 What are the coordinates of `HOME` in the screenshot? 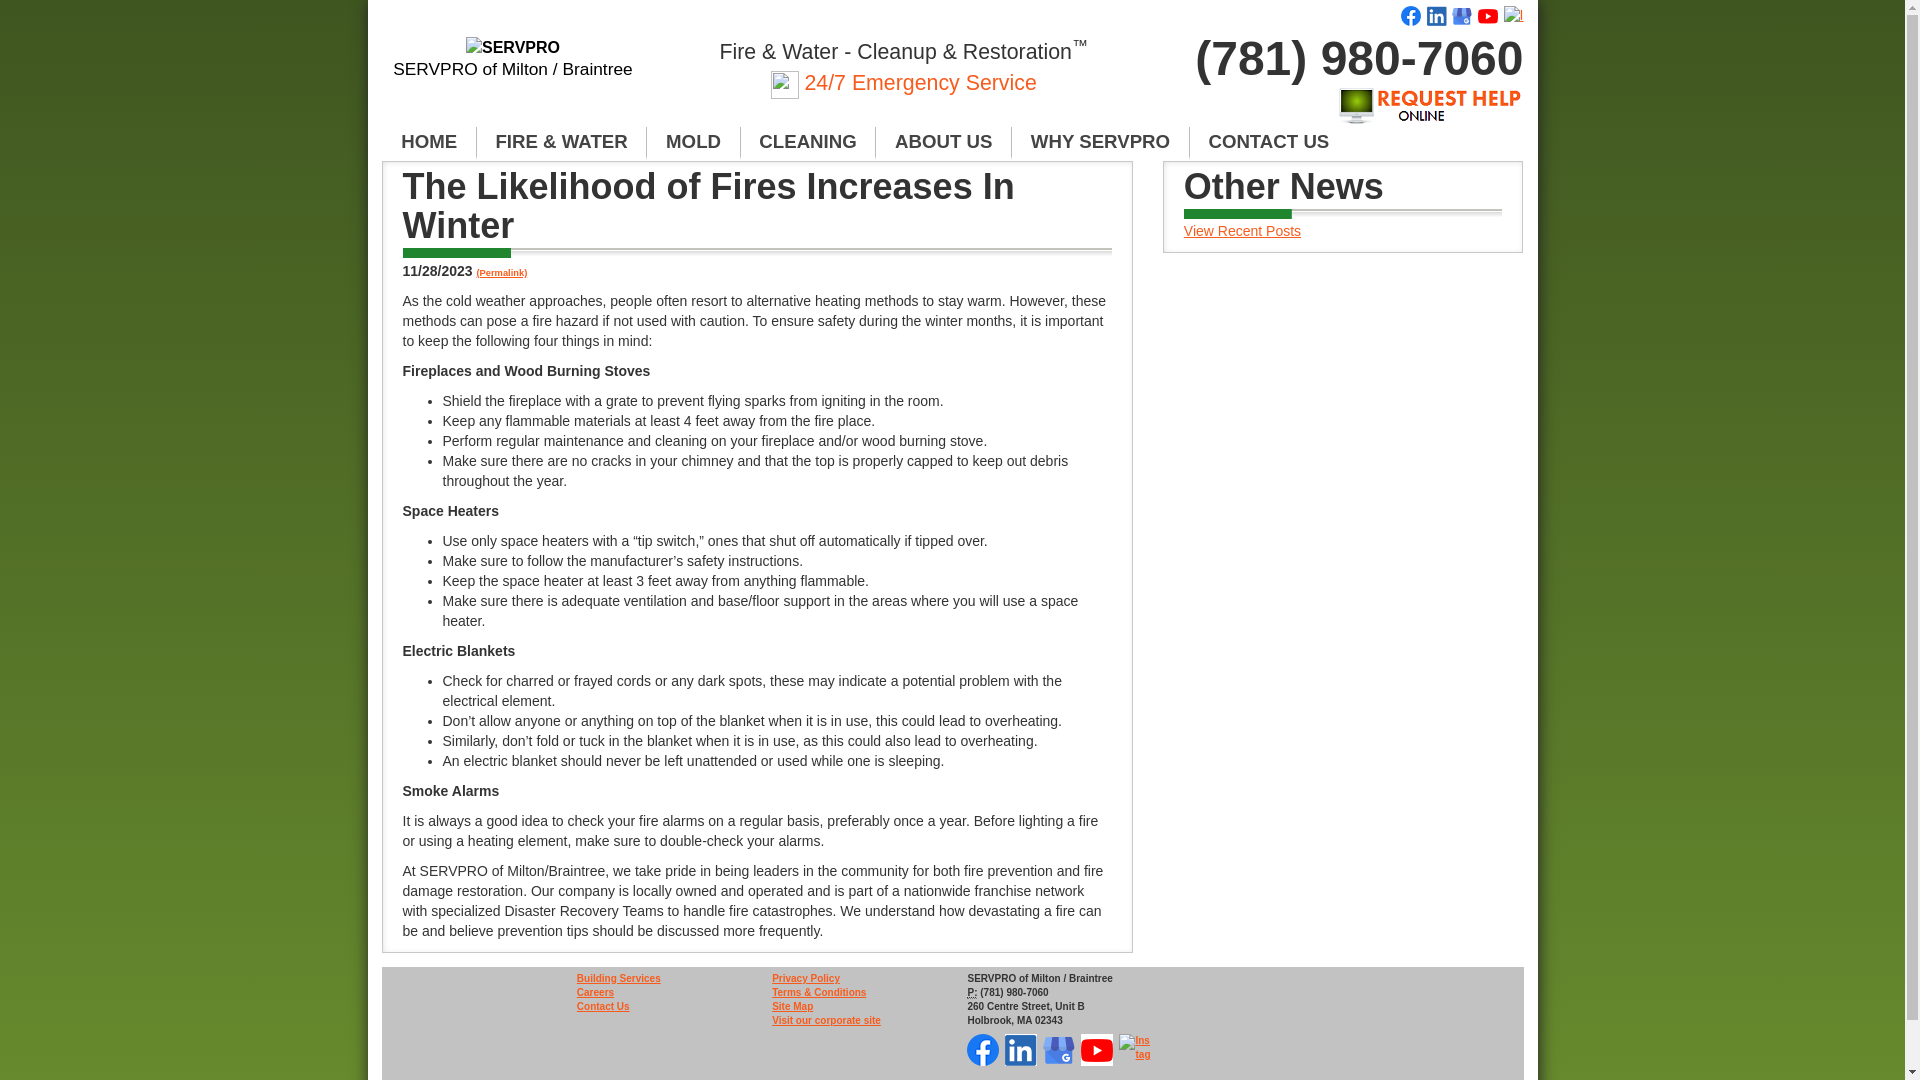 It's located at (429, 142).